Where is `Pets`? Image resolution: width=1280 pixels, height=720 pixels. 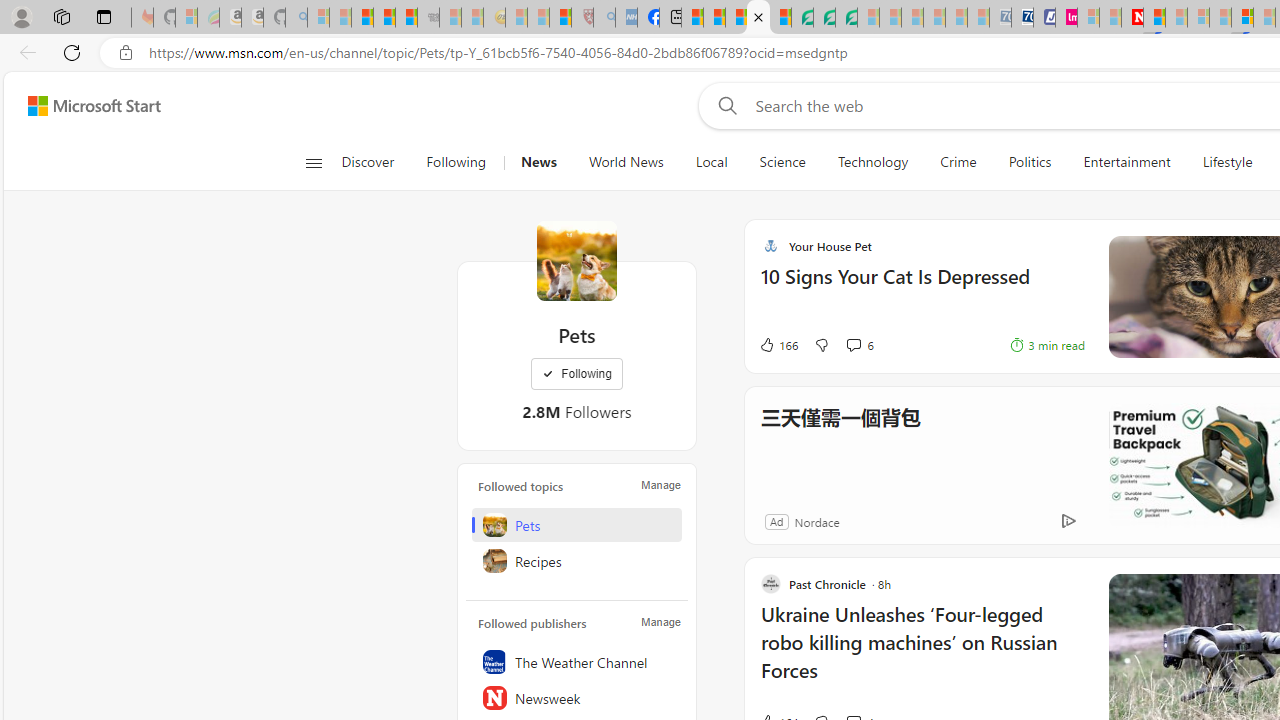
Pets is located at coordinates (576, 260).